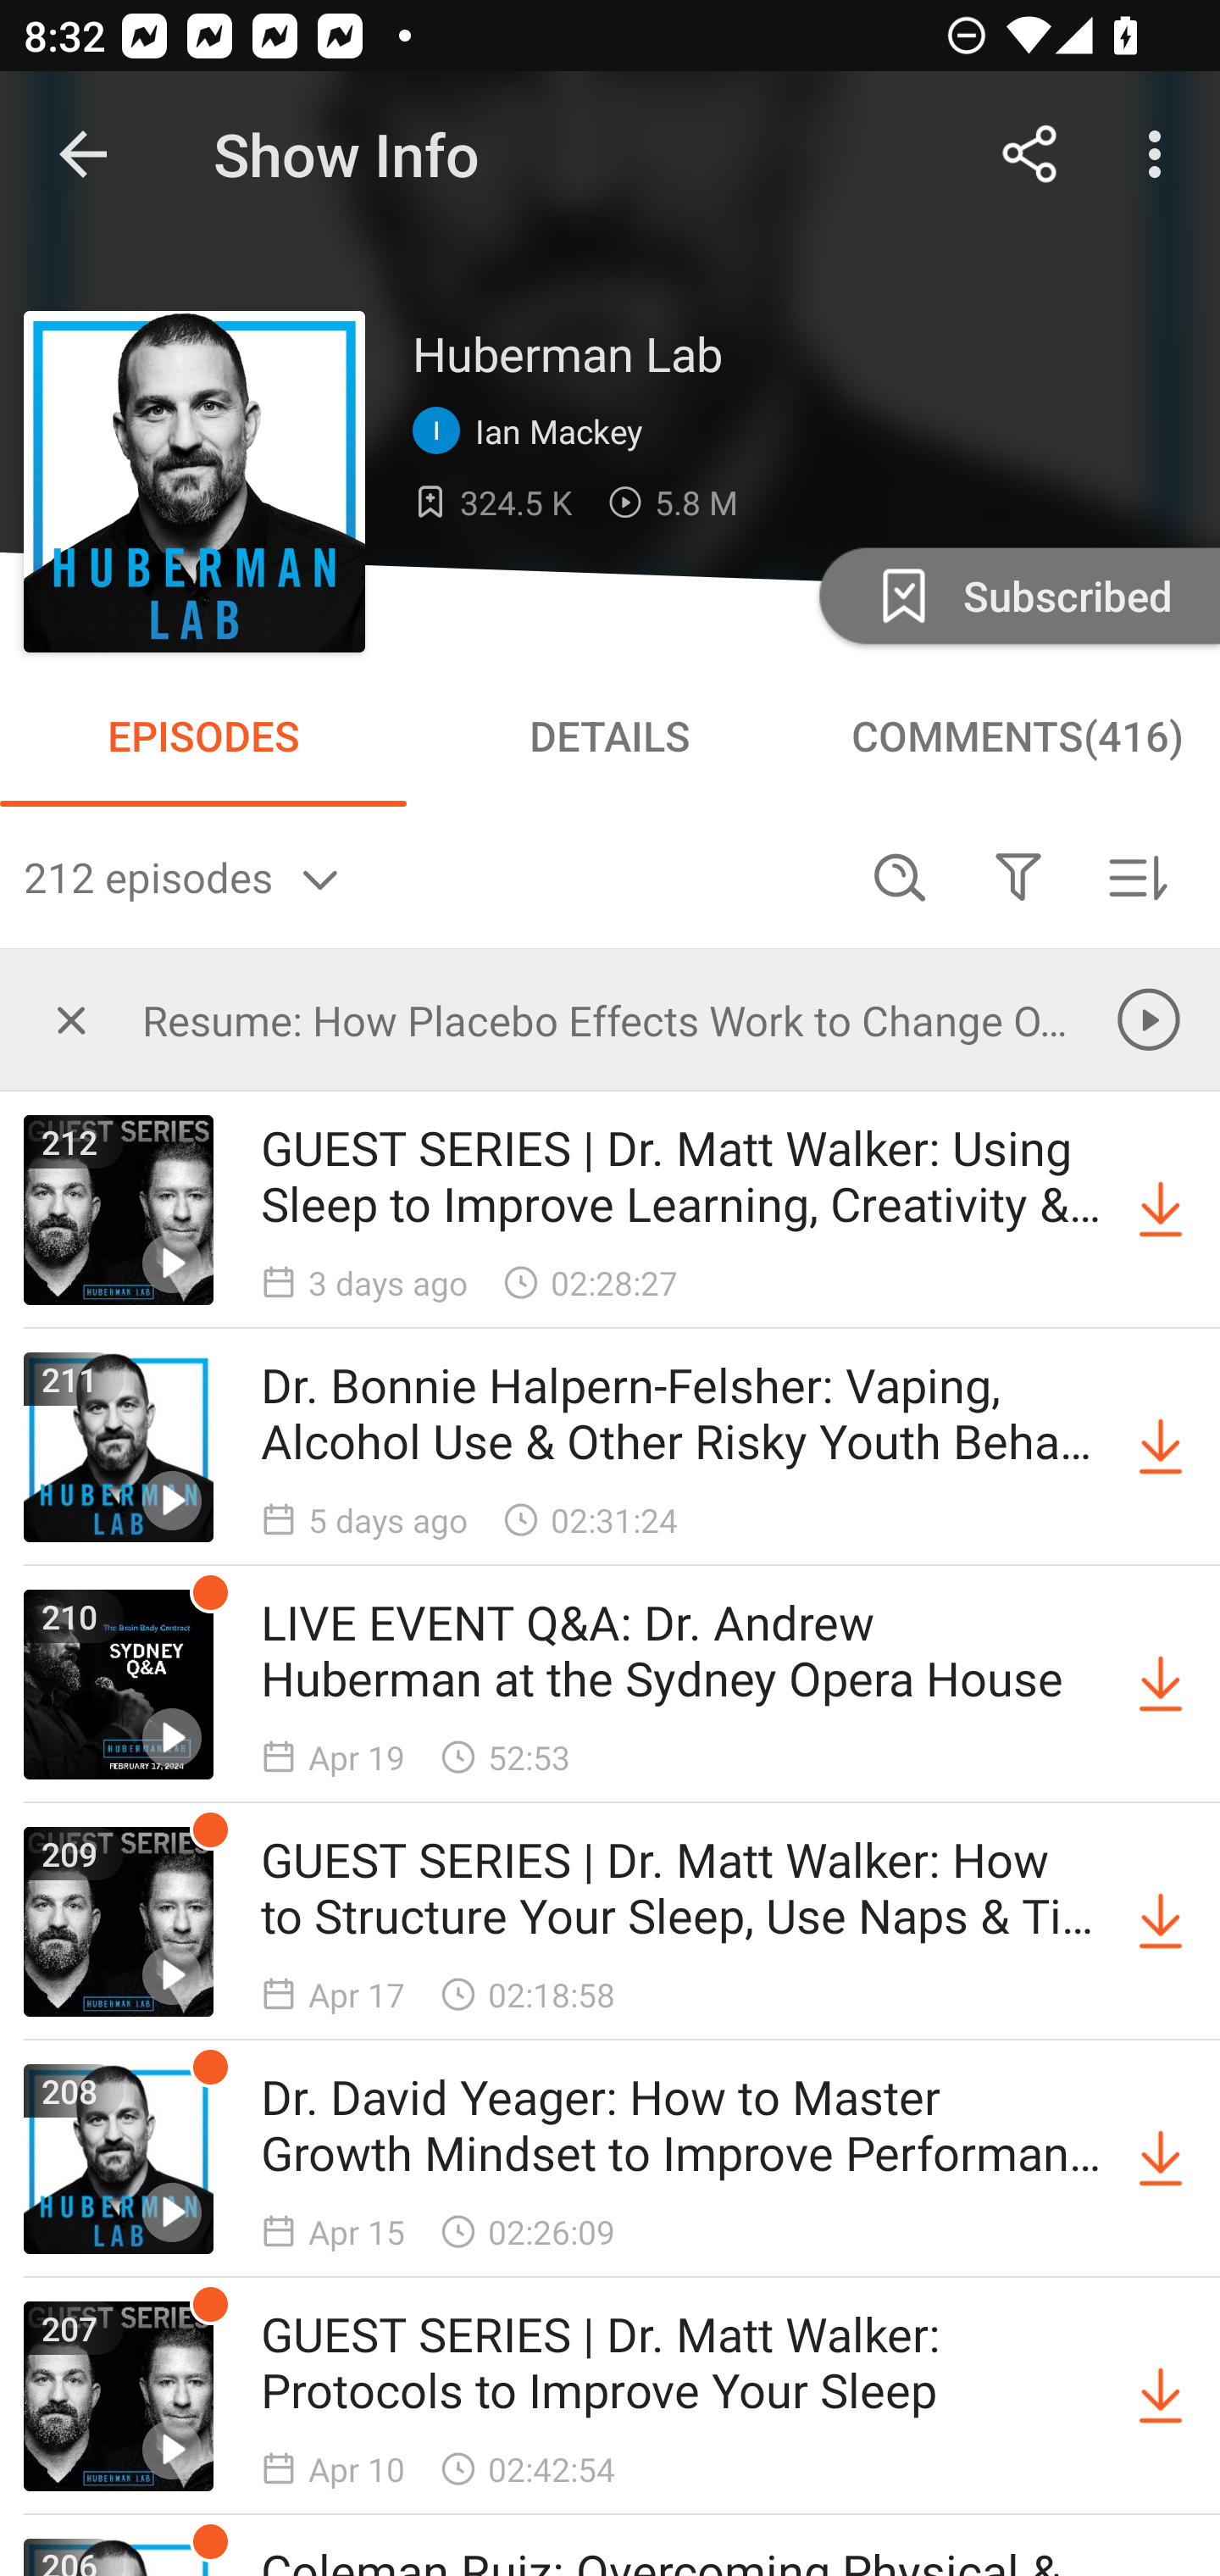 The width and height of the screenshot is (1220, 2576). I want to click on Download, so click(1161, 2159).